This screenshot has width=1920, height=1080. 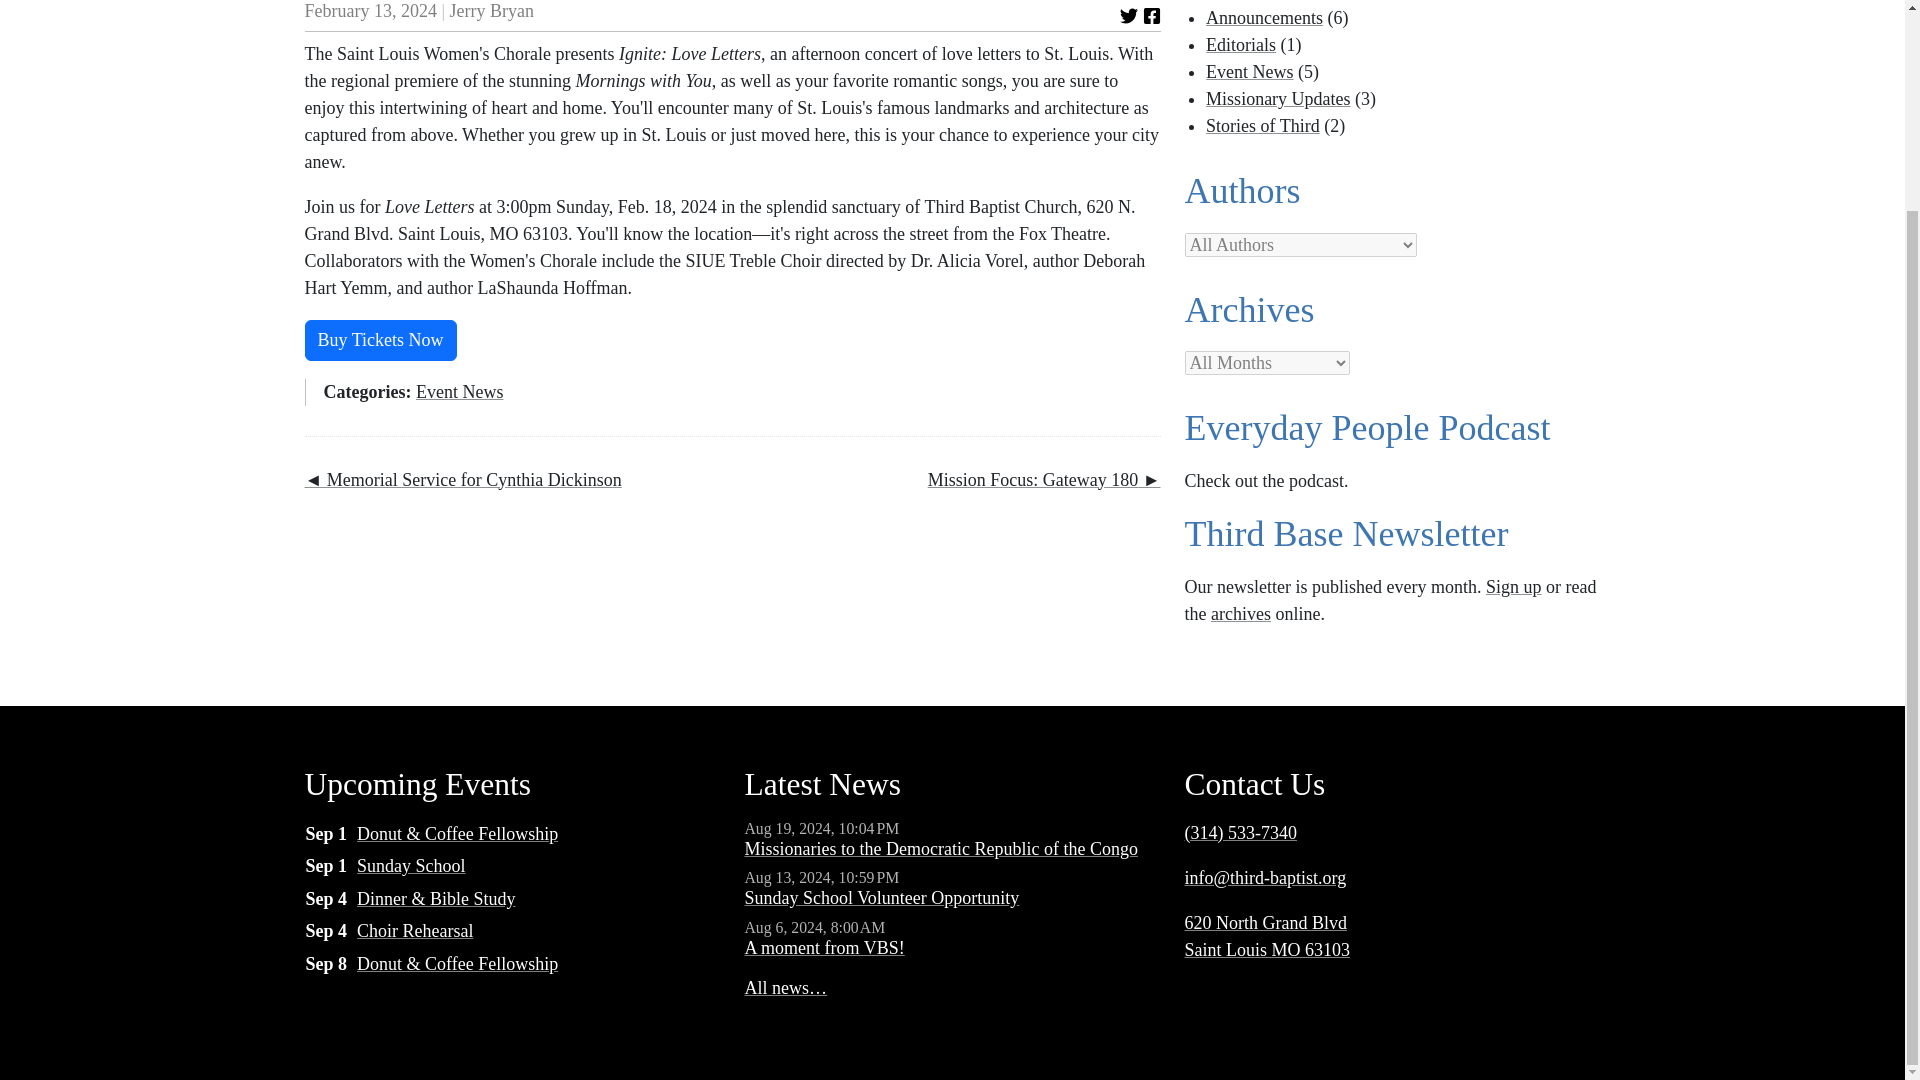 I want to click on Memorial Service for Cynthia Dickinson, so click(x=462, y=480).